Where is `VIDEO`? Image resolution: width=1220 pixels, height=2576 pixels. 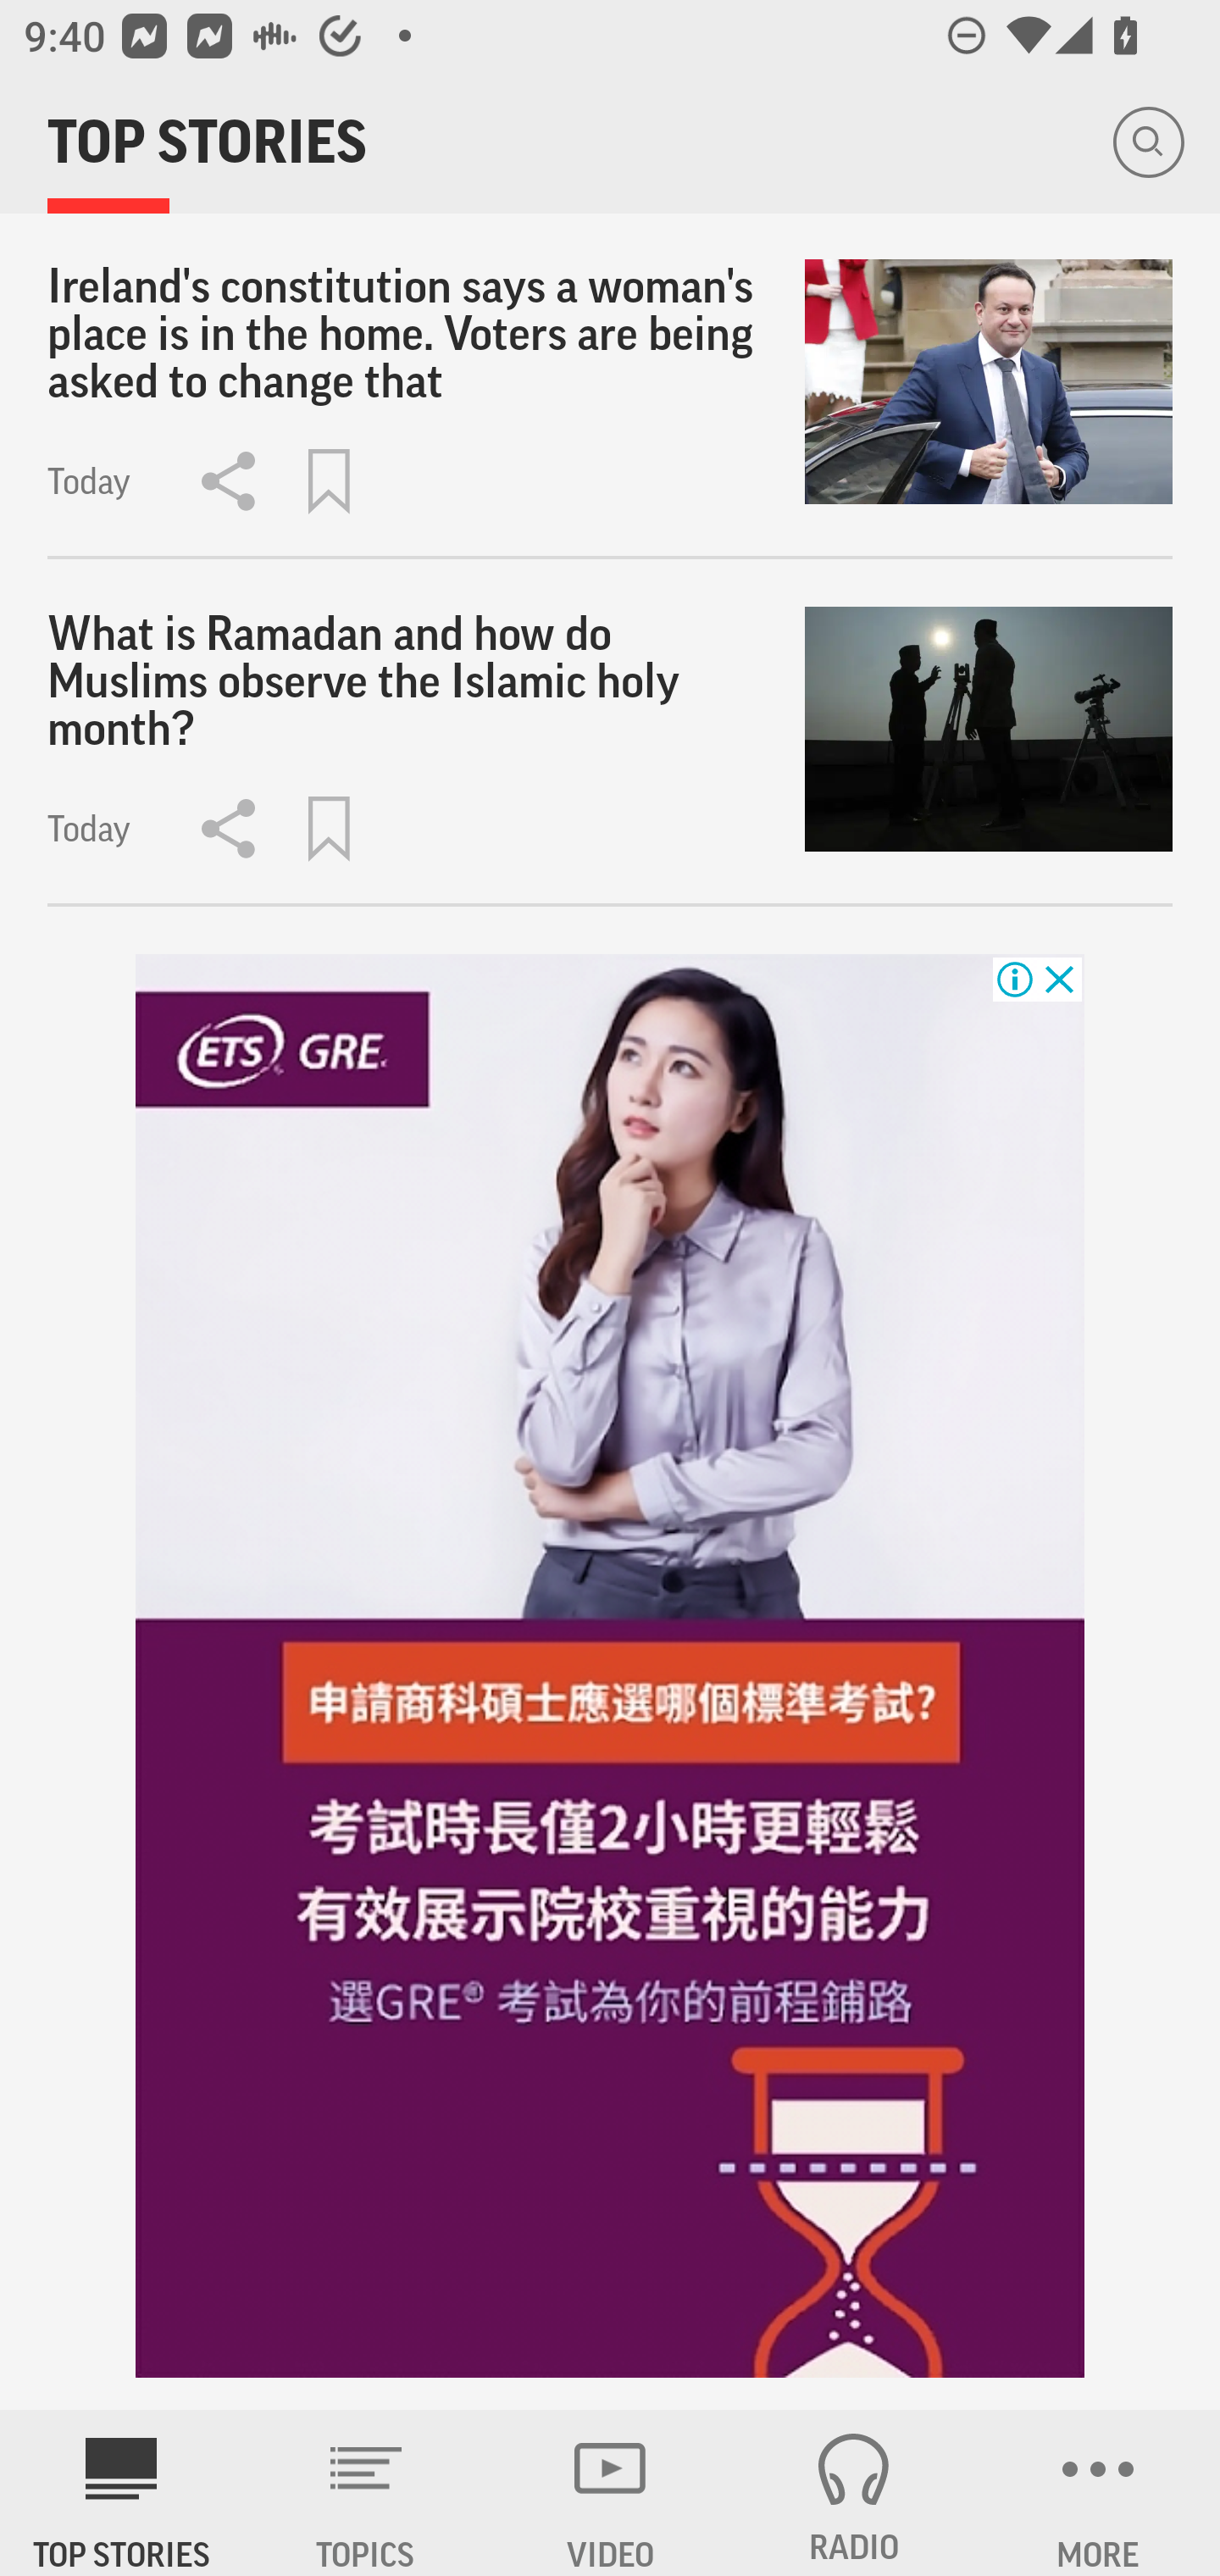
VIDEO is located at coordinates (610, 2493).